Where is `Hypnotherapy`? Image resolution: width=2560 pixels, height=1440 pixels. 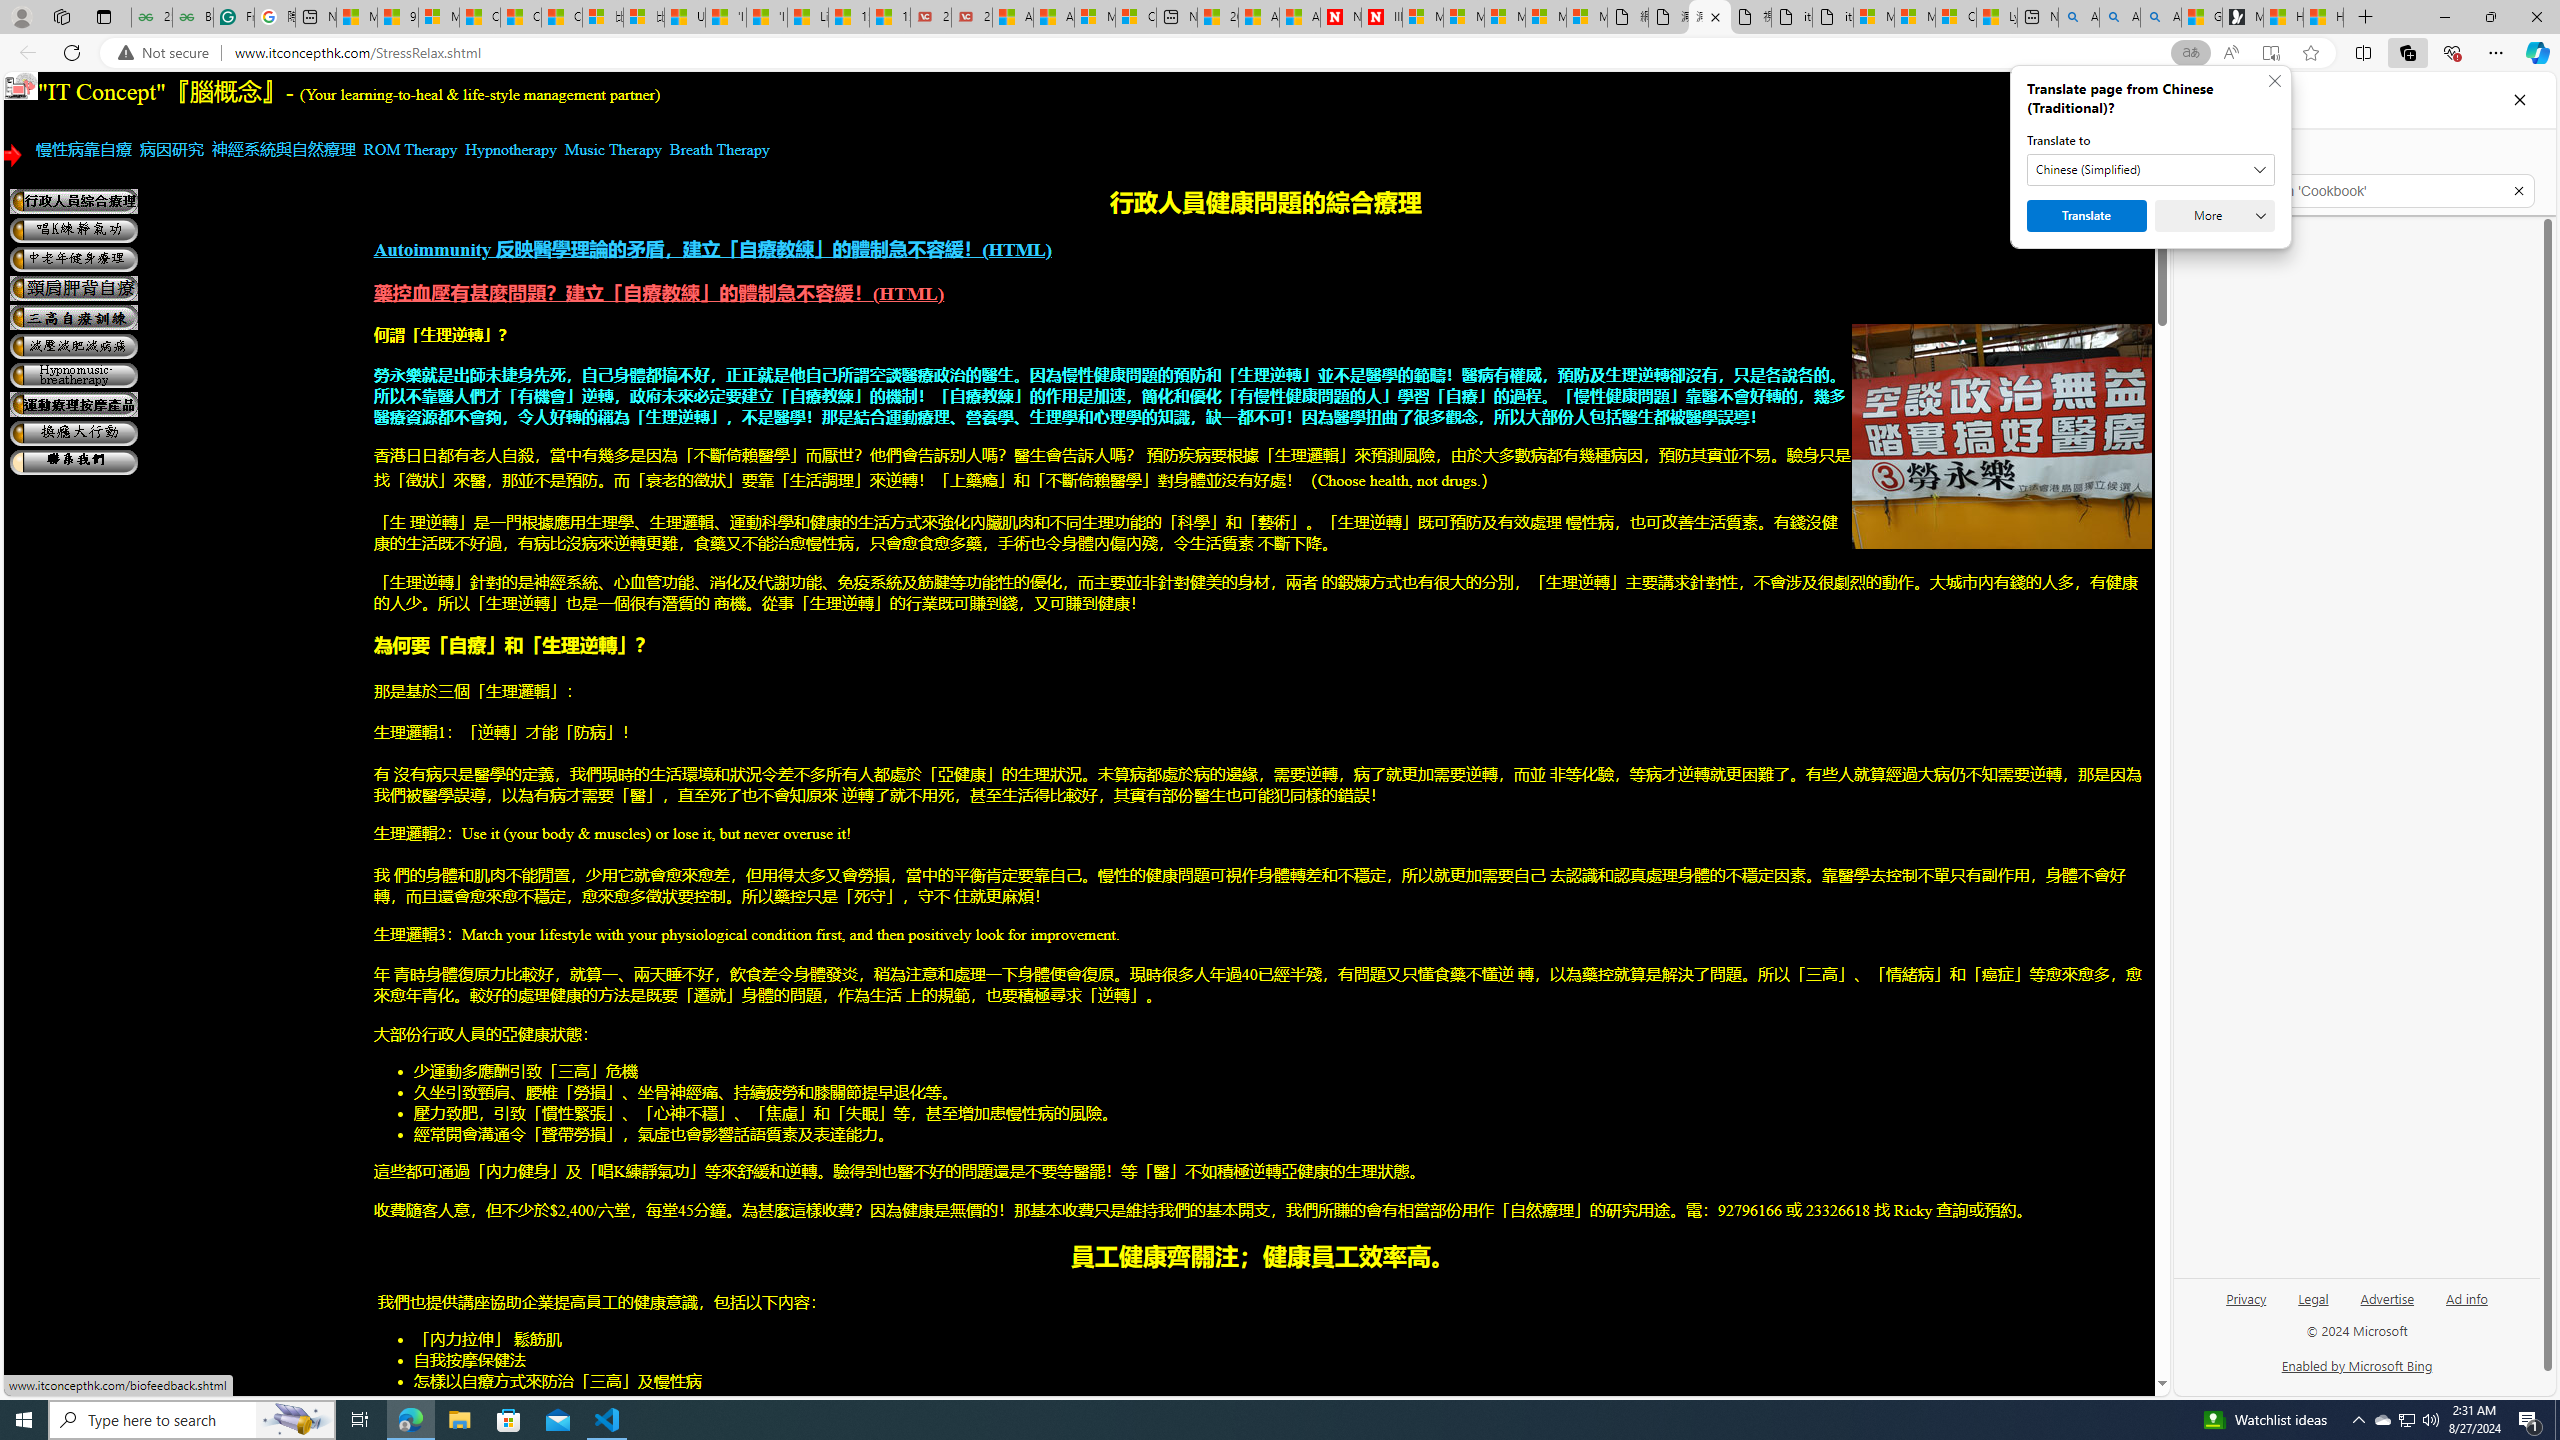
Hypnotherapy is located at coordinates (512, 150).